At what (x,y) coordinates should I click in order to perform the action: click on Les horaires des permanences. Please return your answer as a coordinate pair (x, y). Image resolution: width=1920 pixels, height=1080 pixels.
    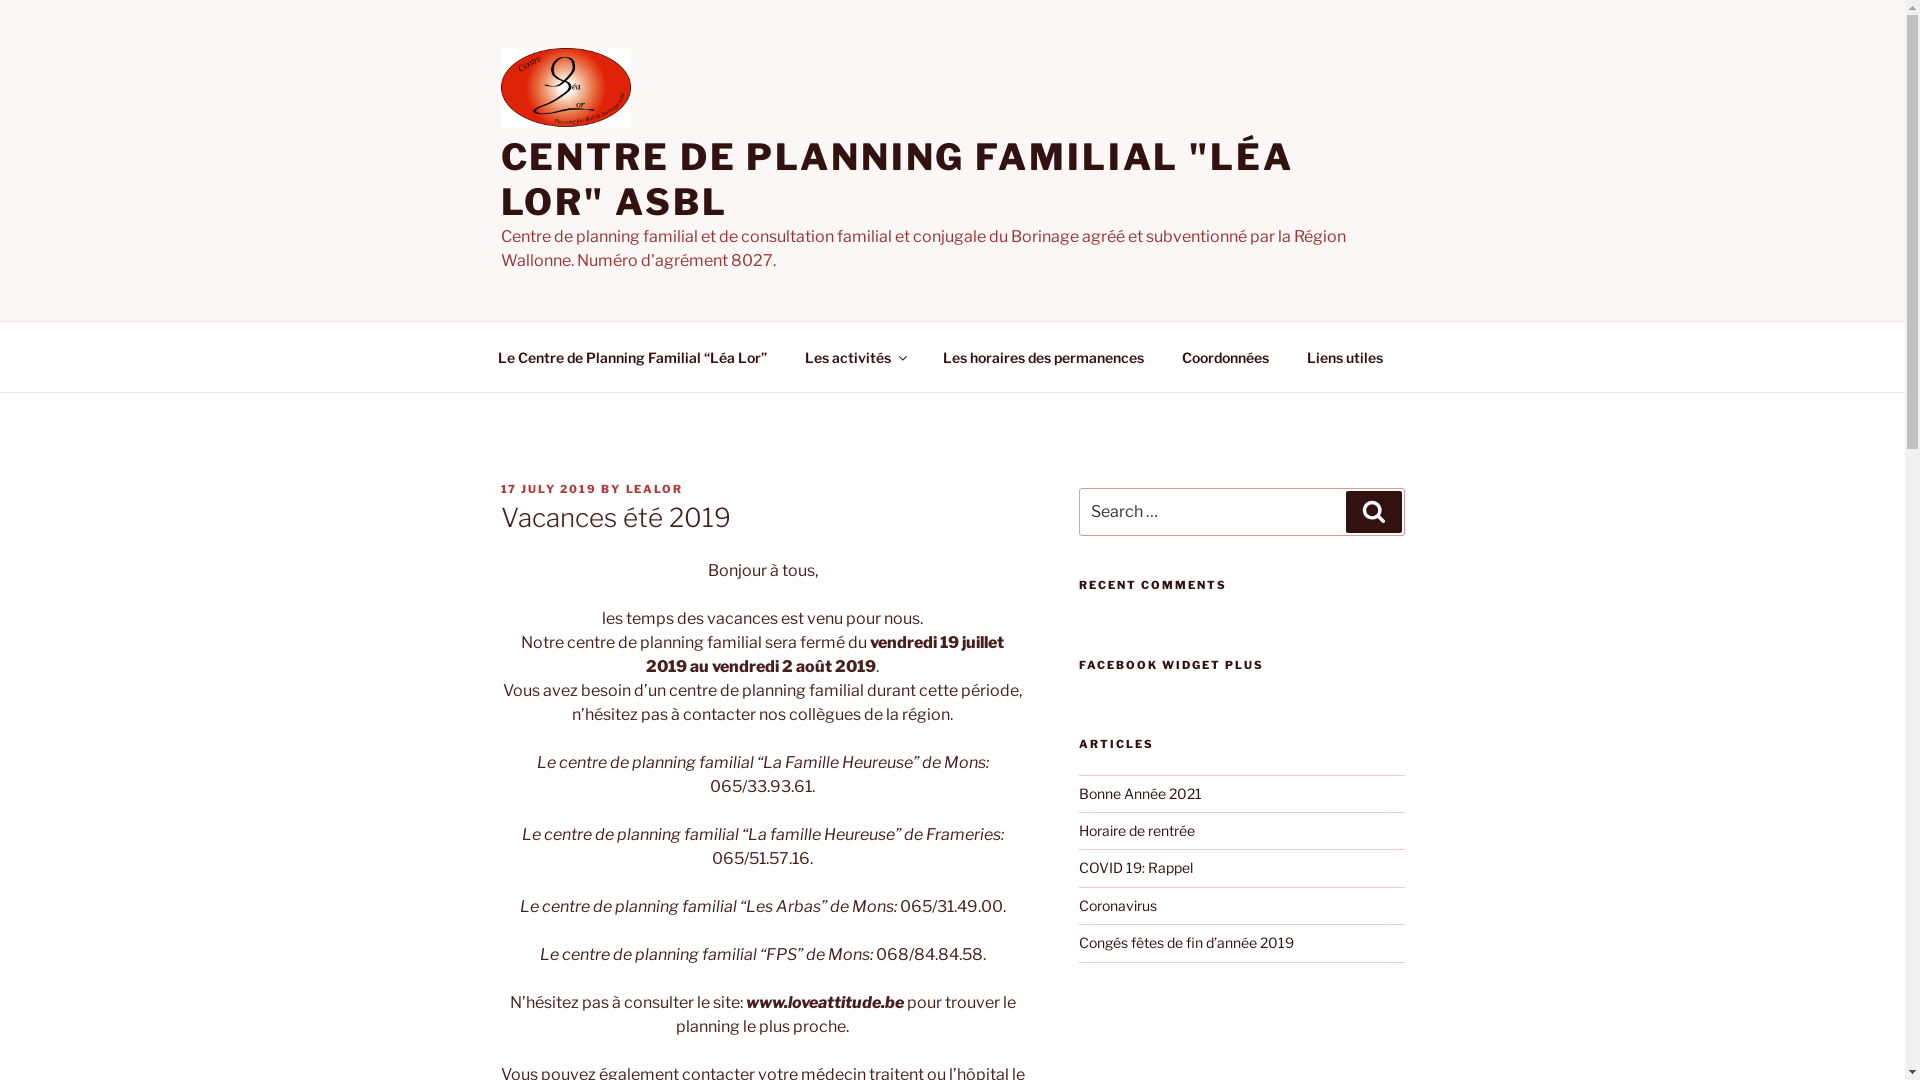
    Looking at the image, I should click on (1044, 356).